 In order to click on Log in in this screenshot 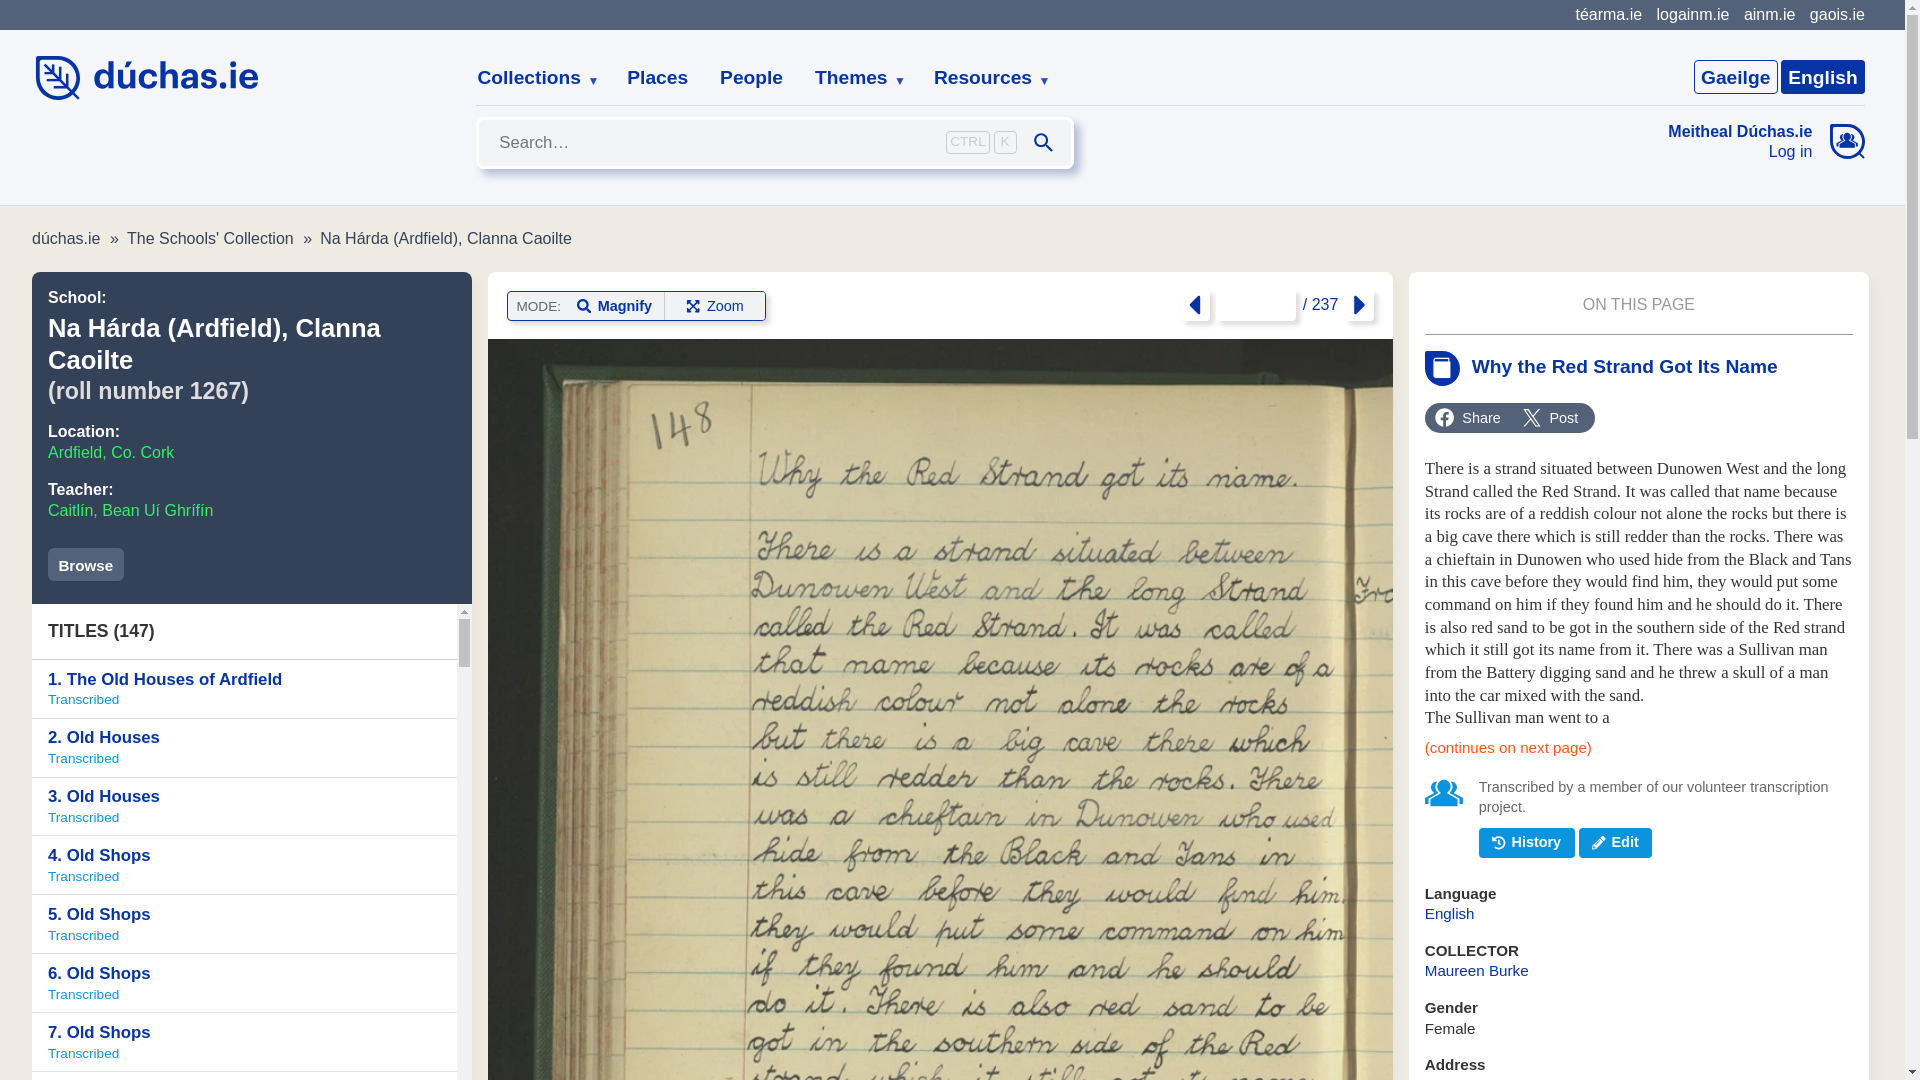, I will do `click(86, 564)`.